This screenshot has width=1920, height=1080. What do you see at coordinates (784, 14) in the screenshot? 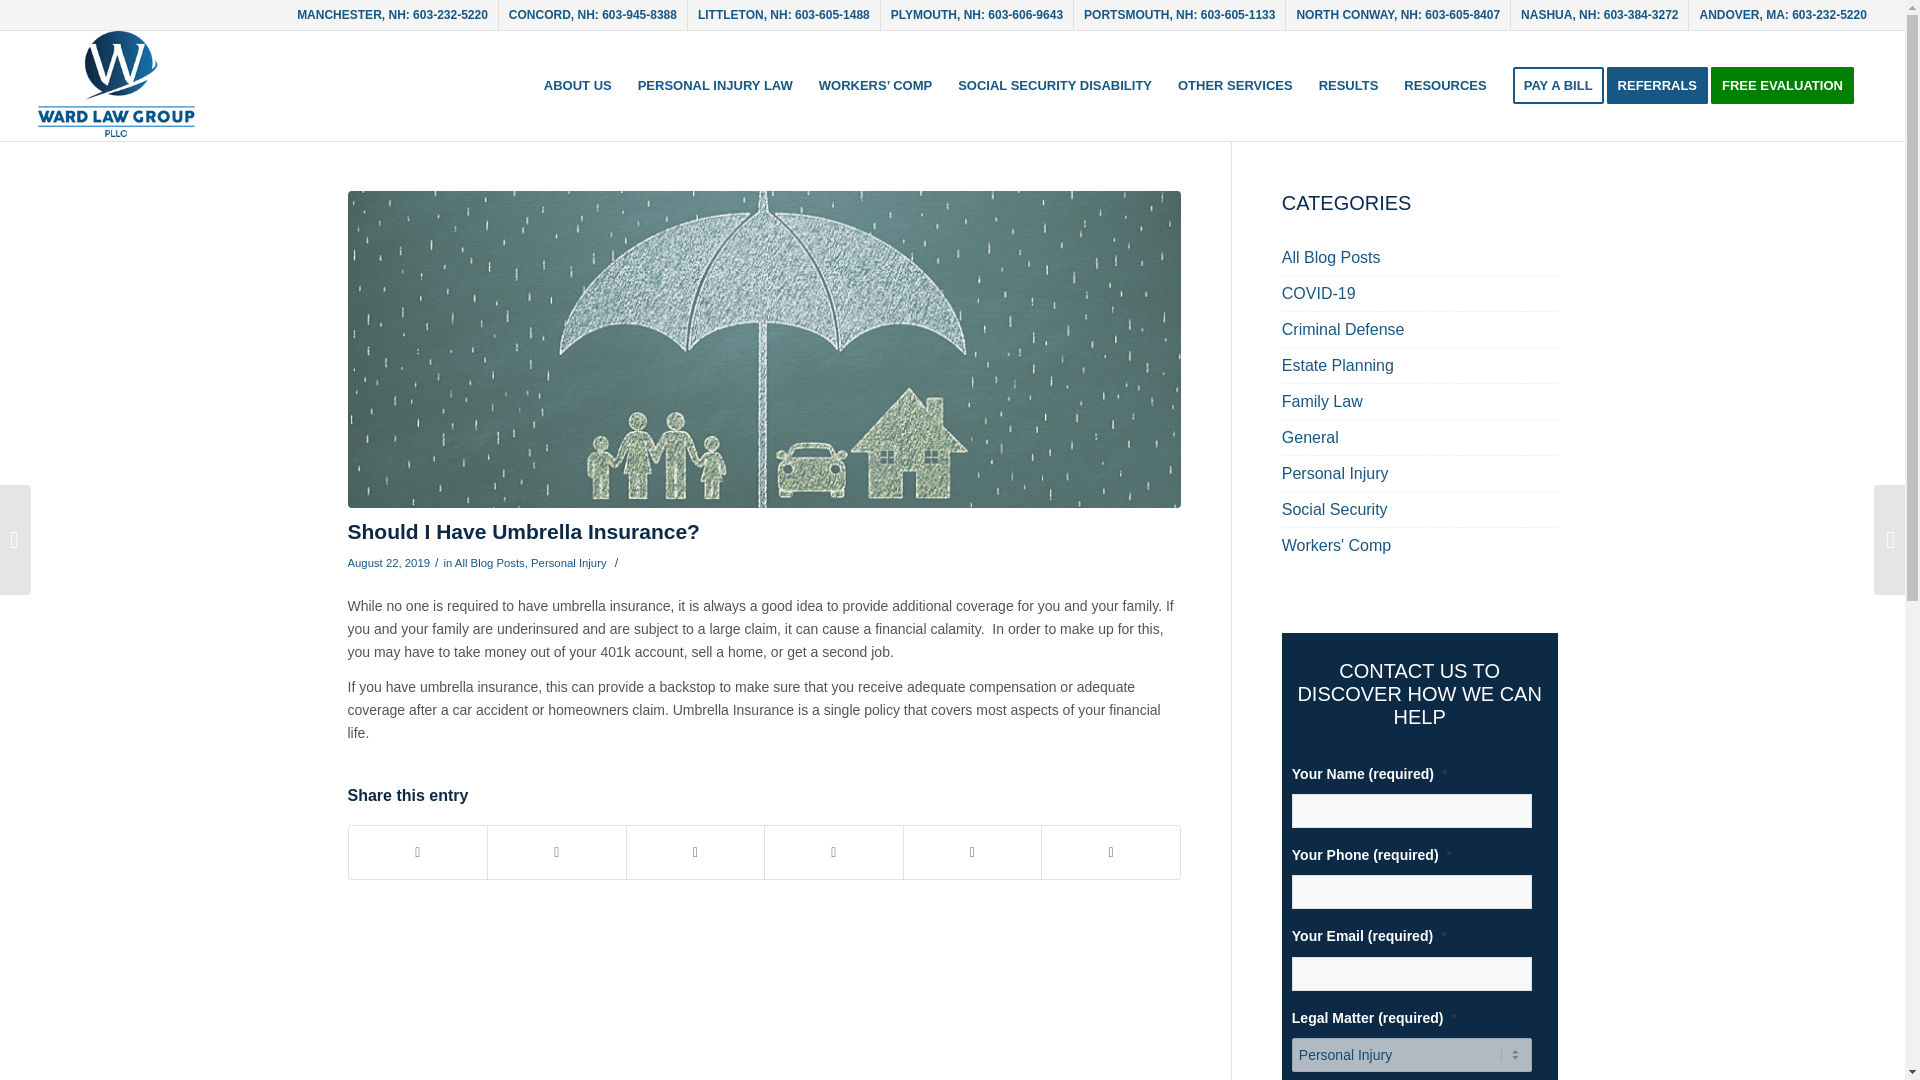
I see `LITTLETON, NH: 603-605-1488` at bounding box center [784, 14].